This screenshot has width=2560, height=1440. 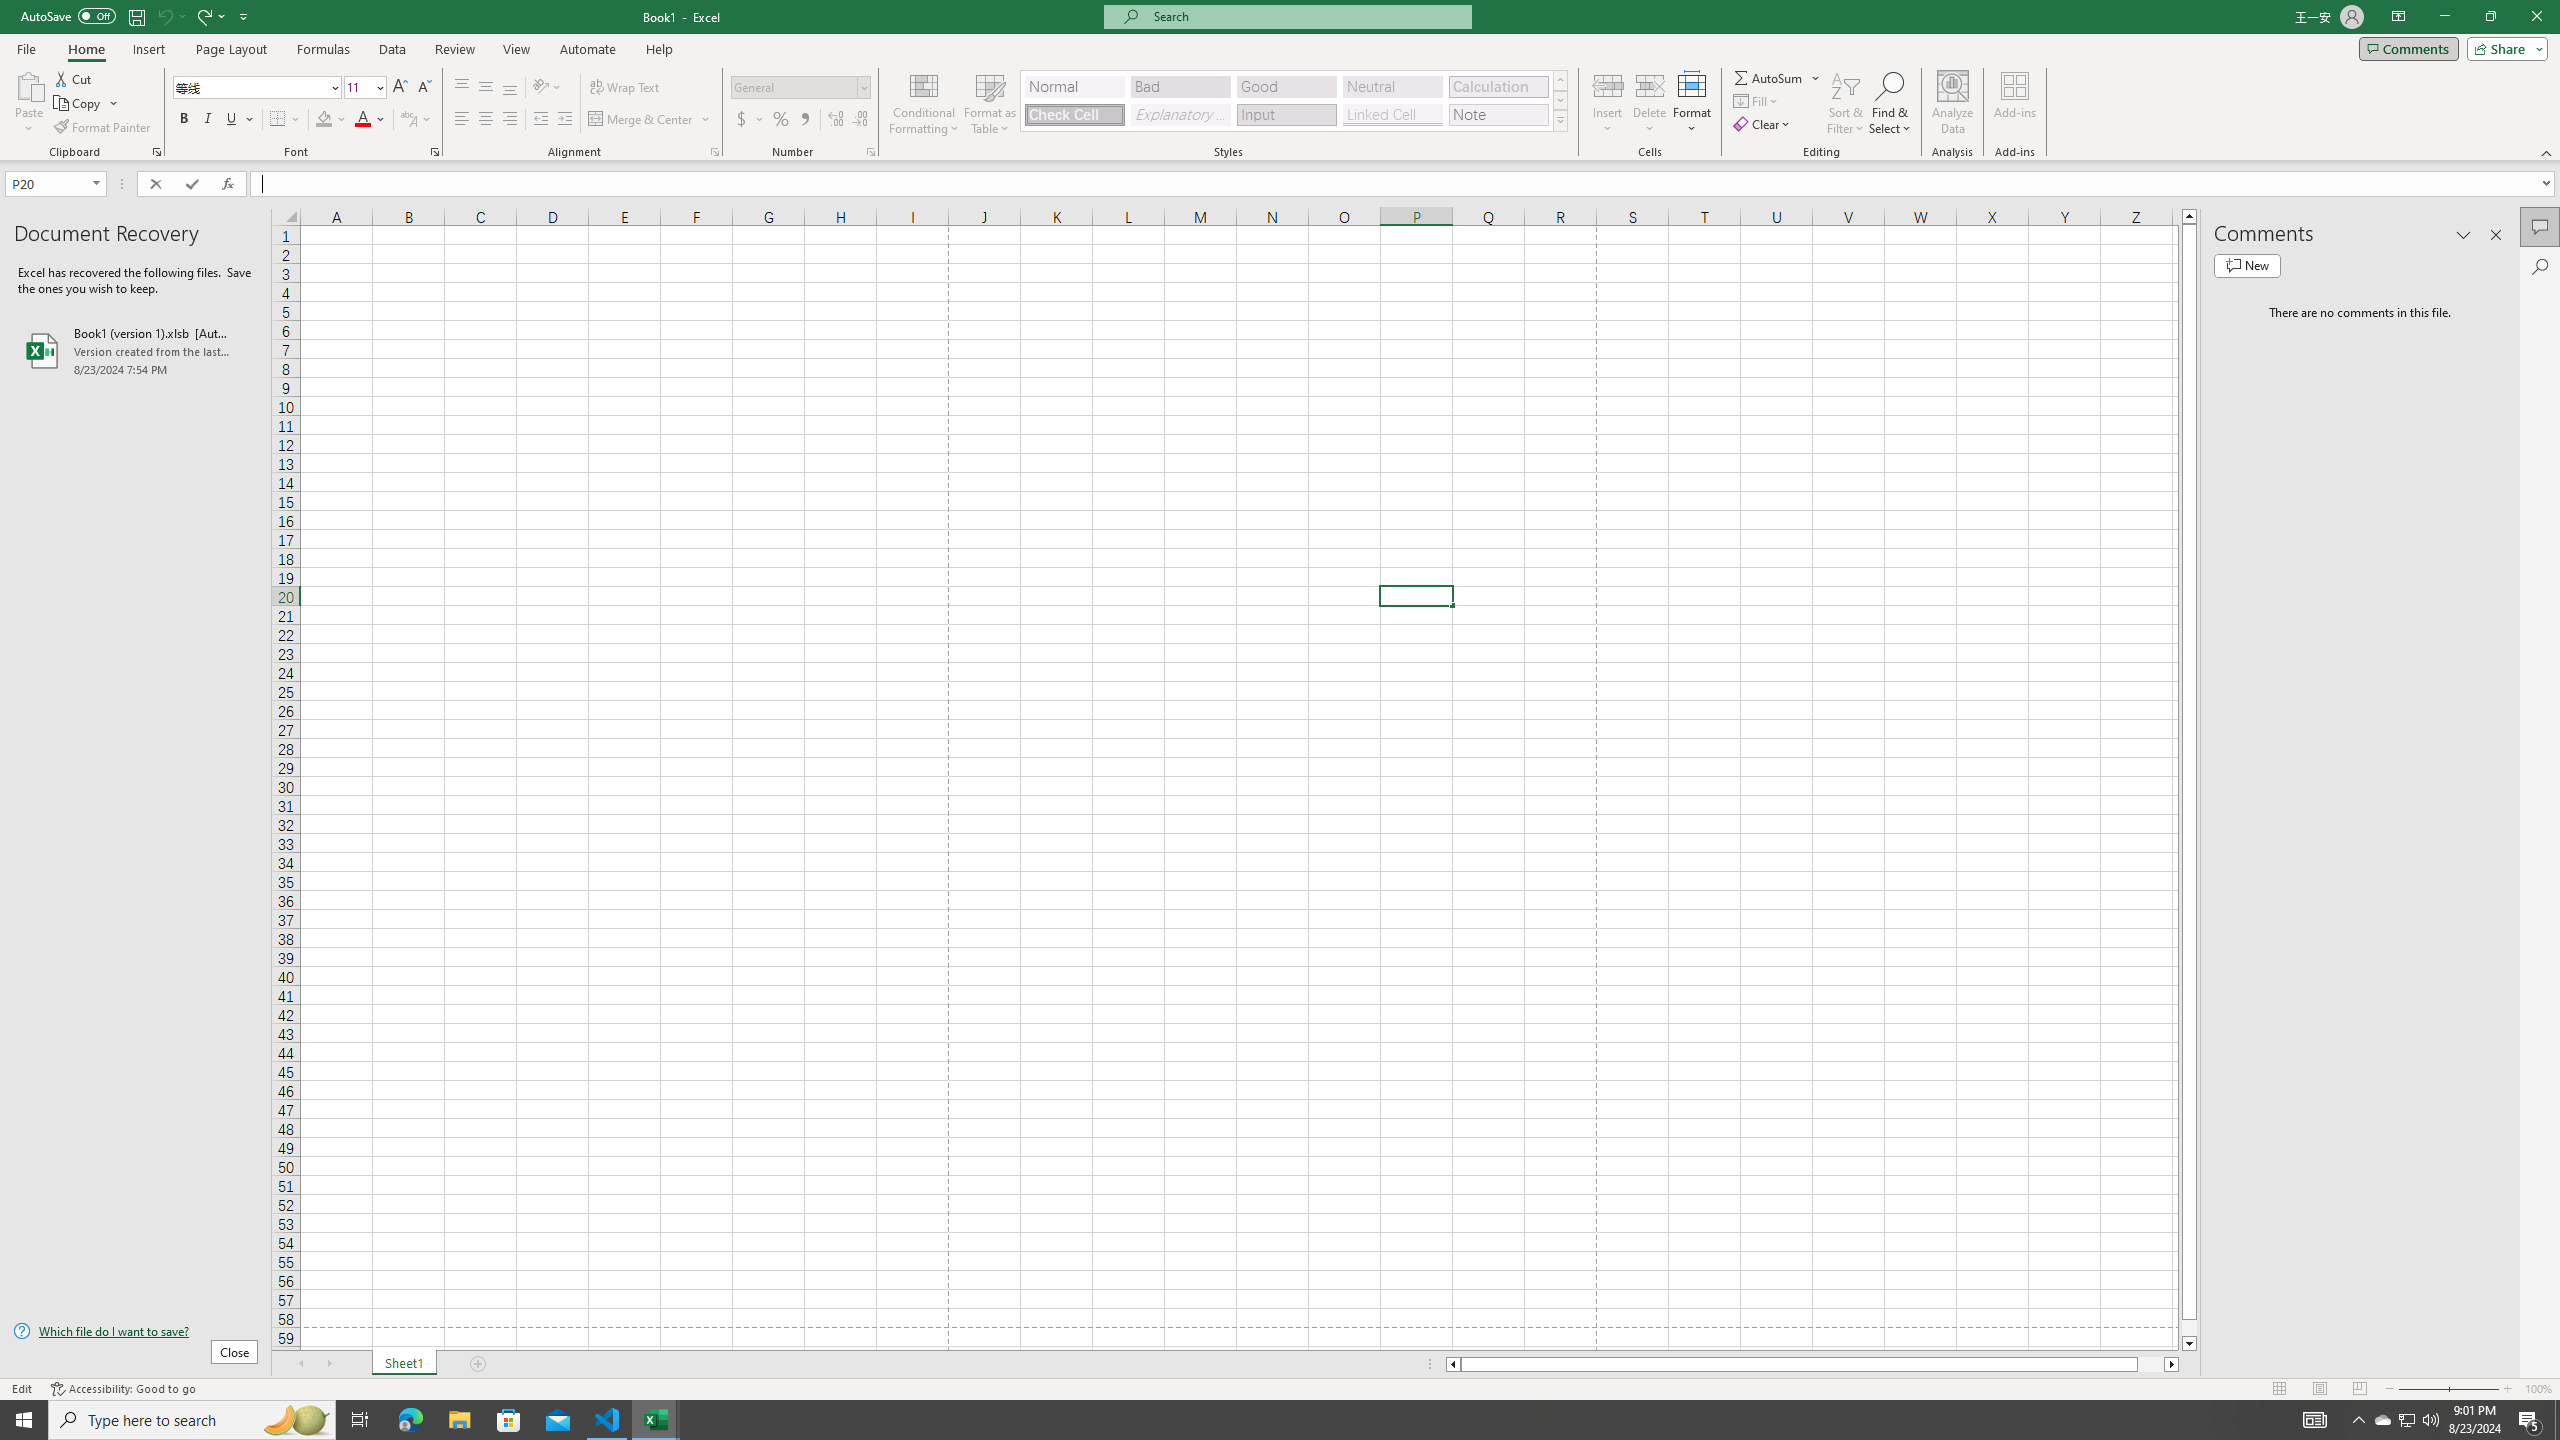 I want to click on AutomationID: CellStylesGallery, so click(x=1294, y=101).